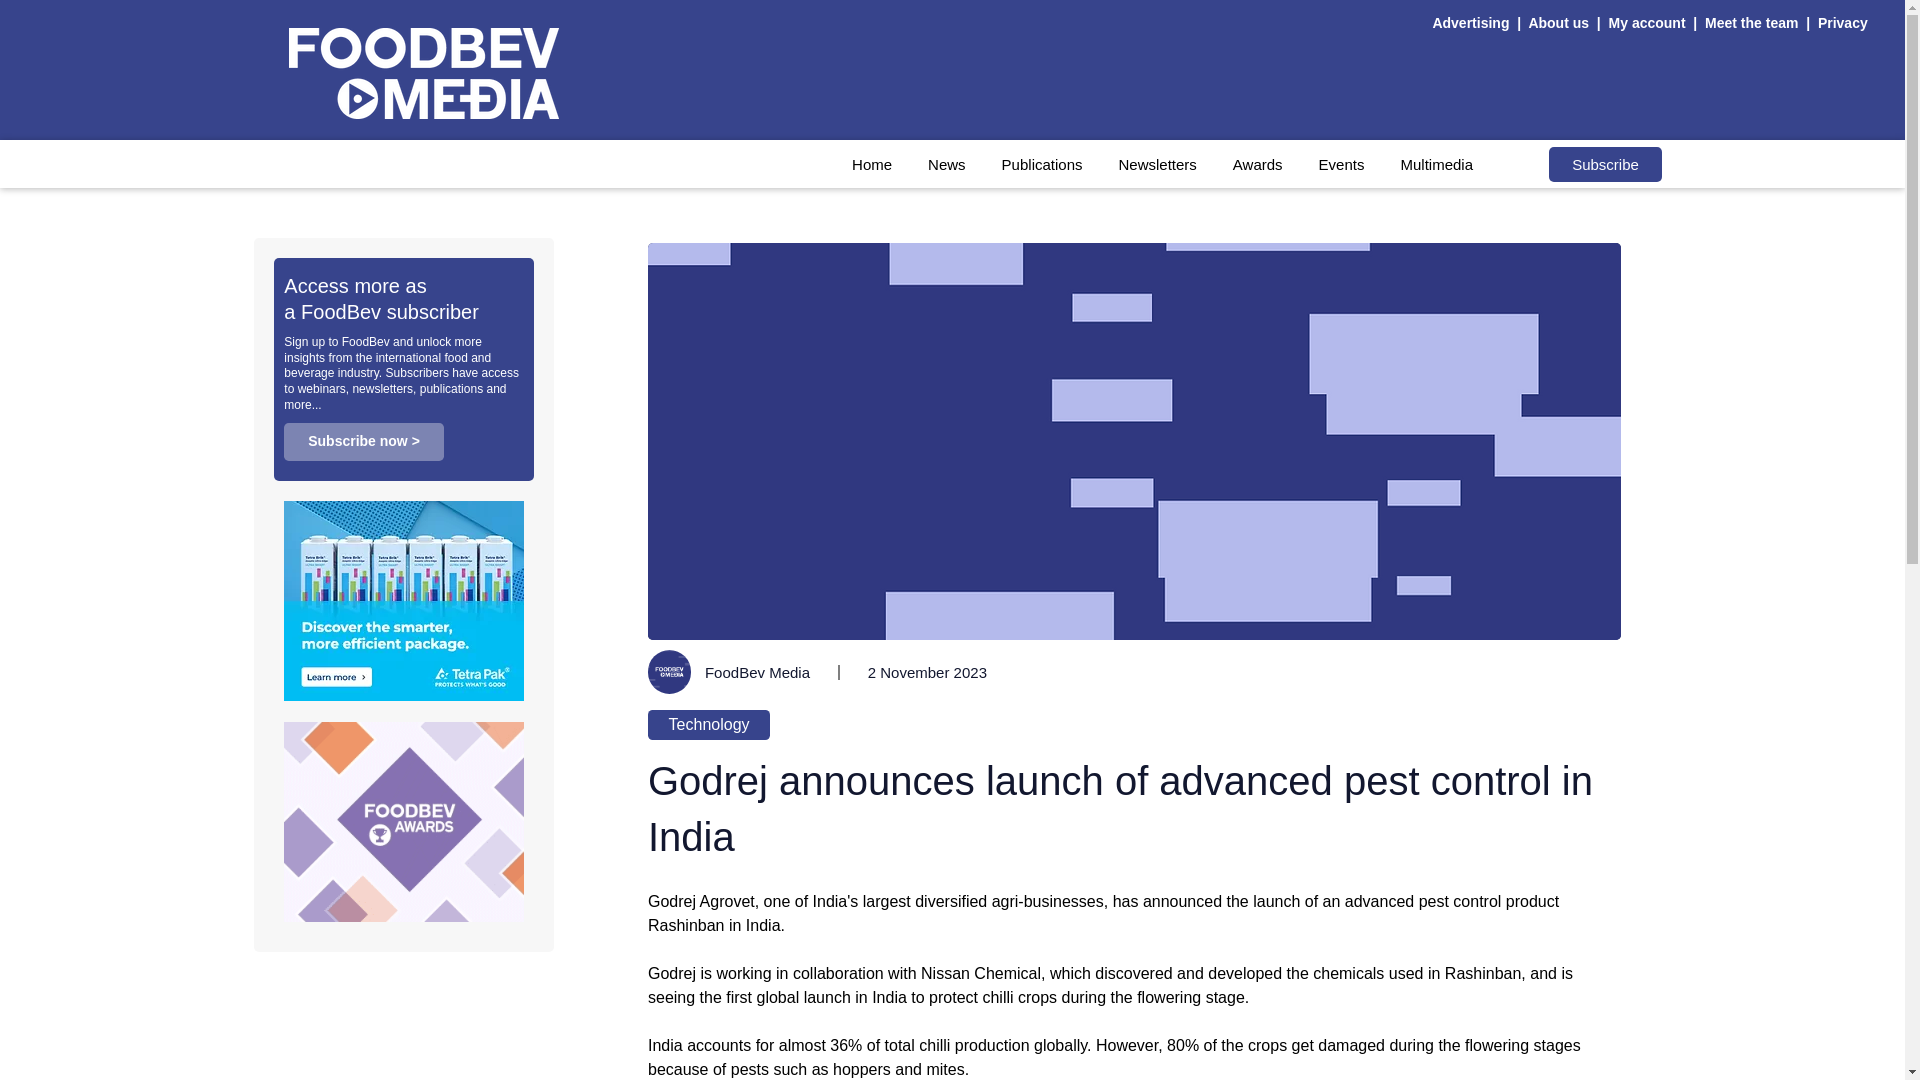  What do you see at coordinates (872, 164) in the screenshot?
I see `Home` at bounding box center [872, 164].